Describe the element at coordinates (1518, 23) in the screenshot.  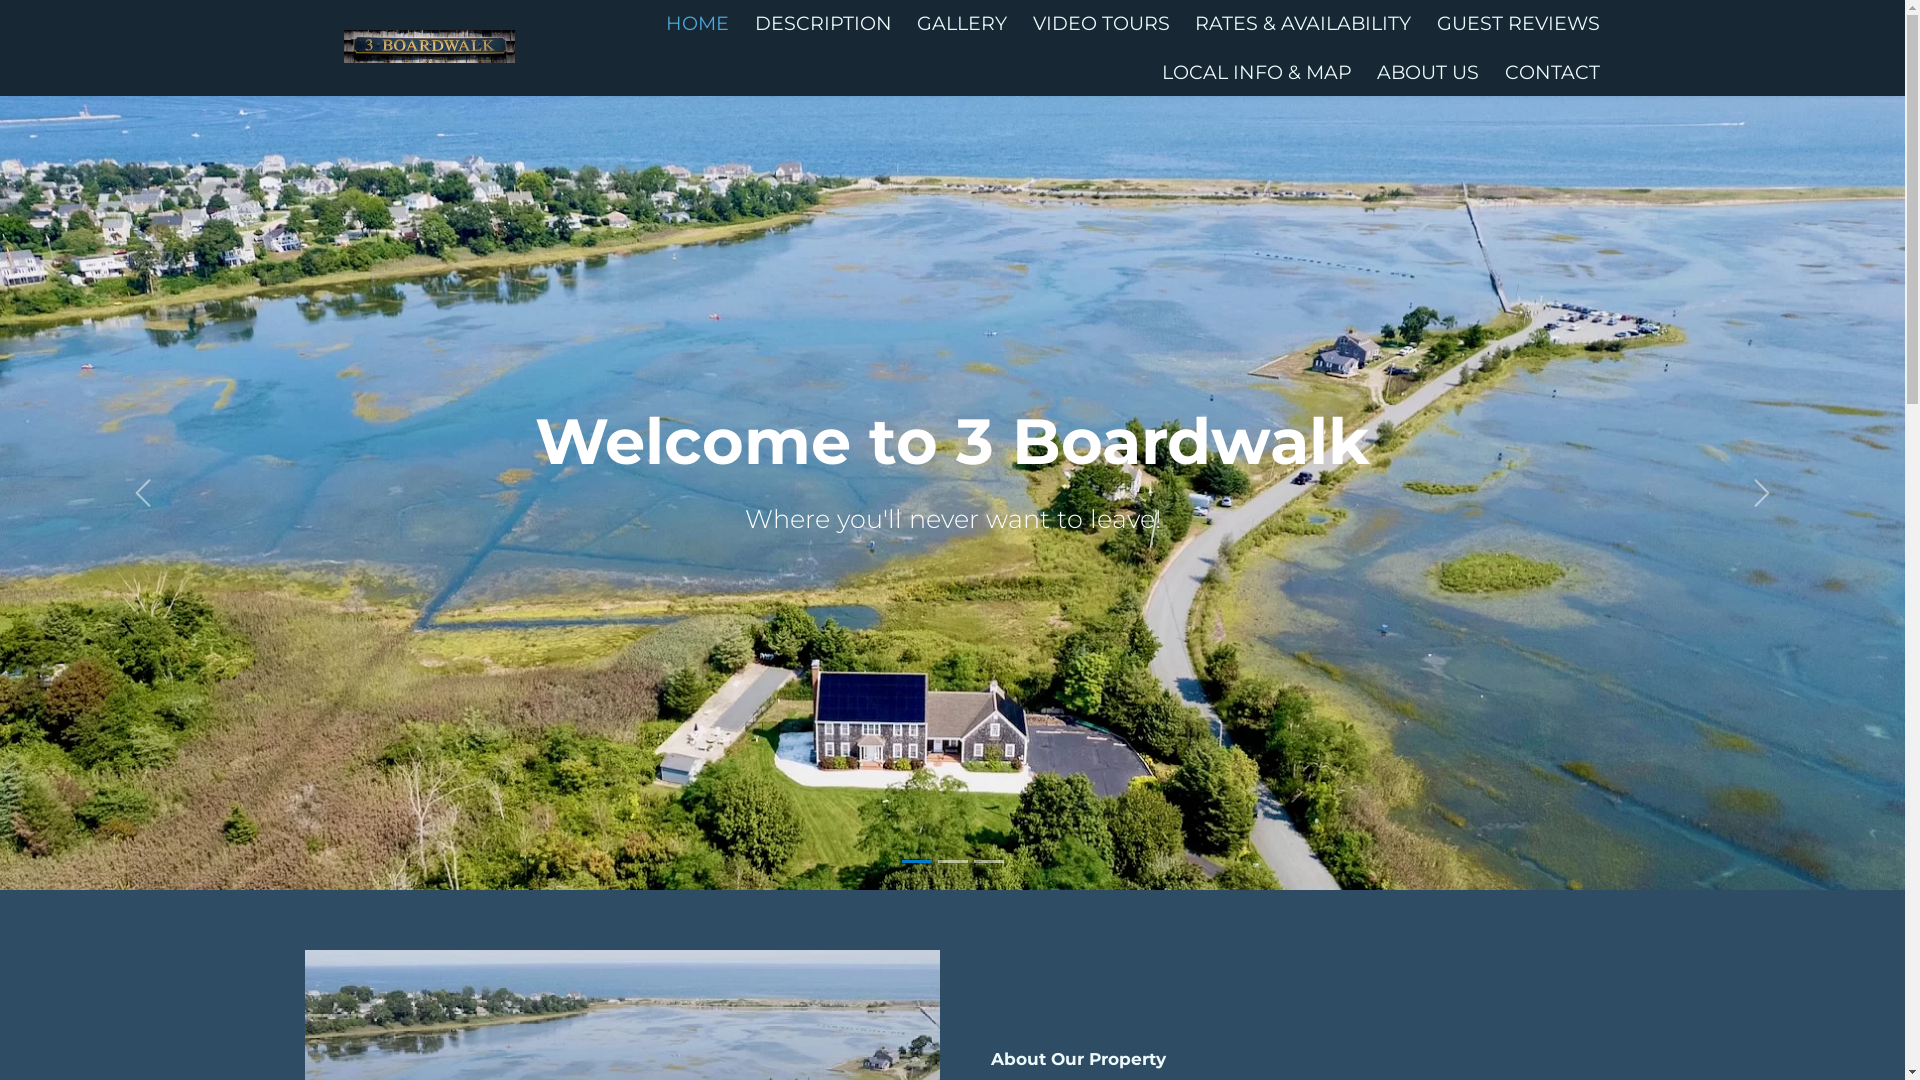
I see `GUEST REVIEWS` at that location.